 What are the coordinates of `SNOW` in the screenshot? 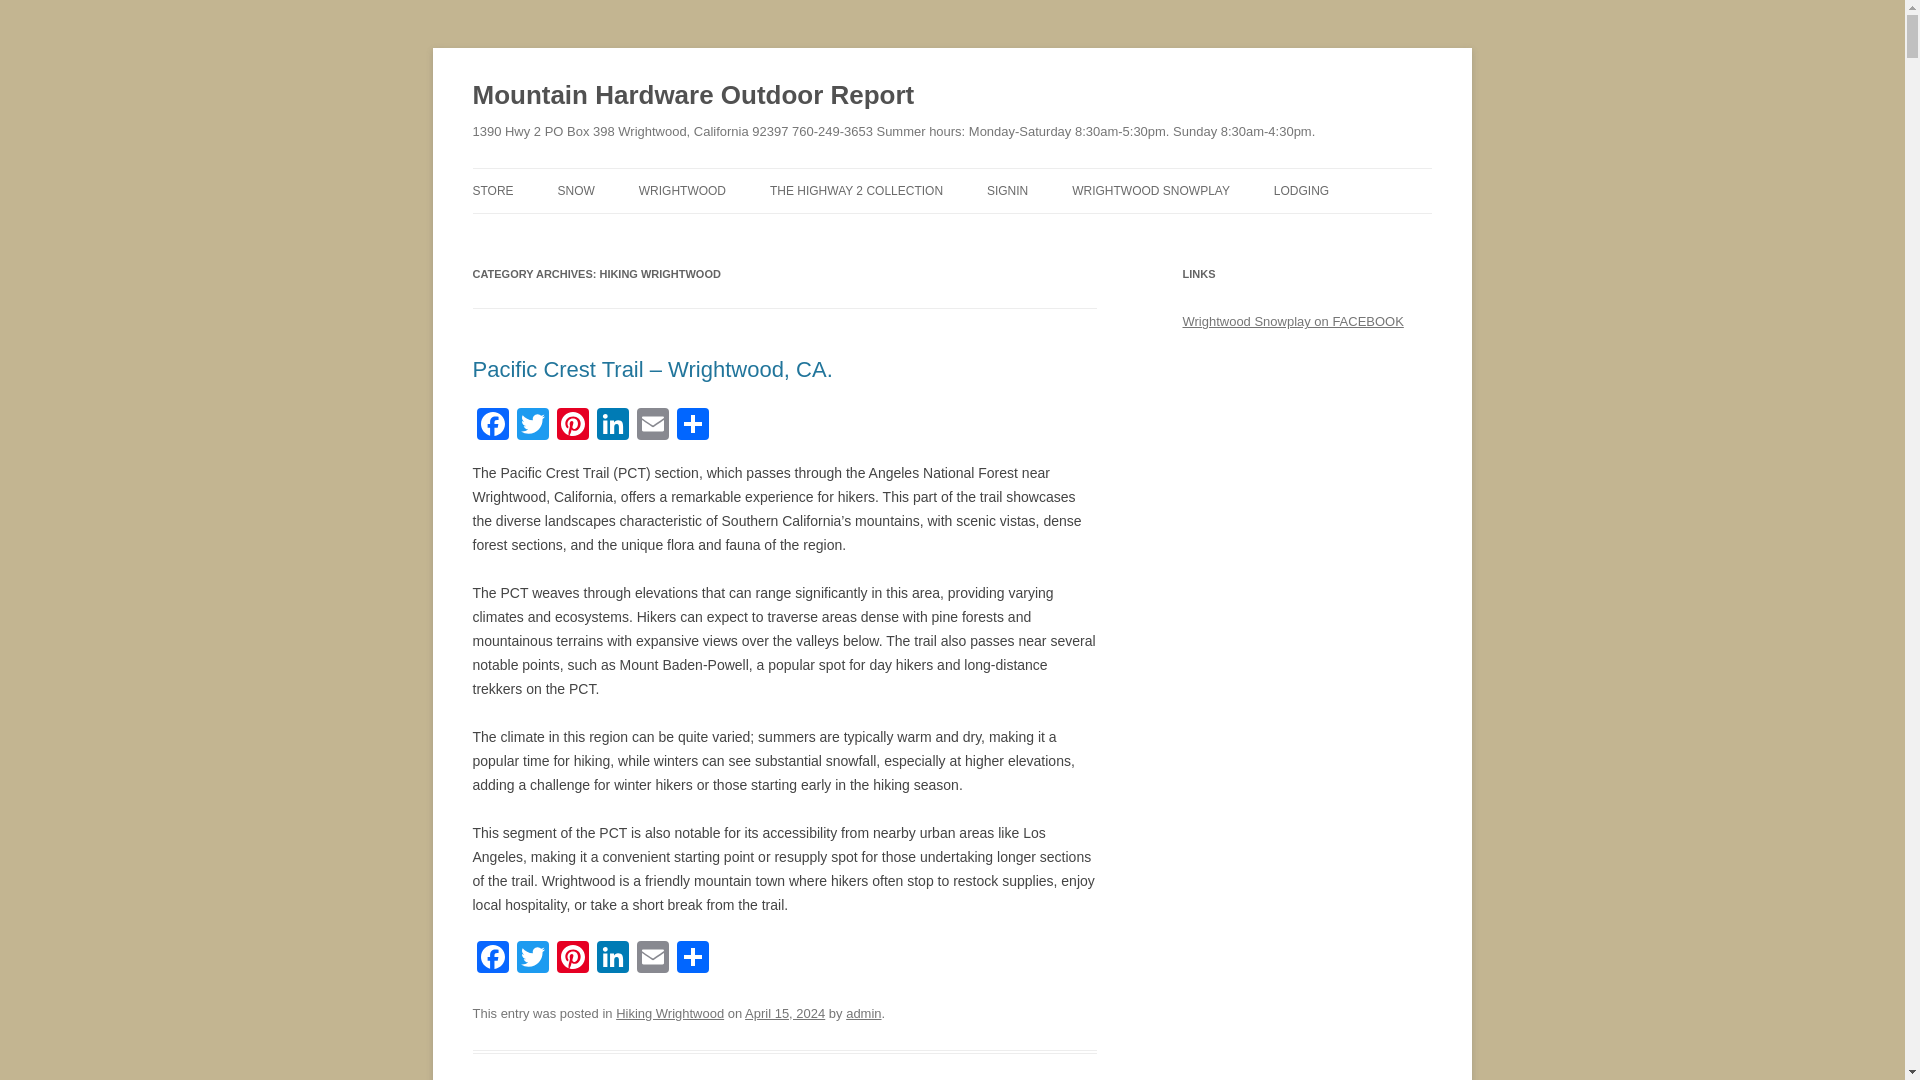 It's located at (576, 190).